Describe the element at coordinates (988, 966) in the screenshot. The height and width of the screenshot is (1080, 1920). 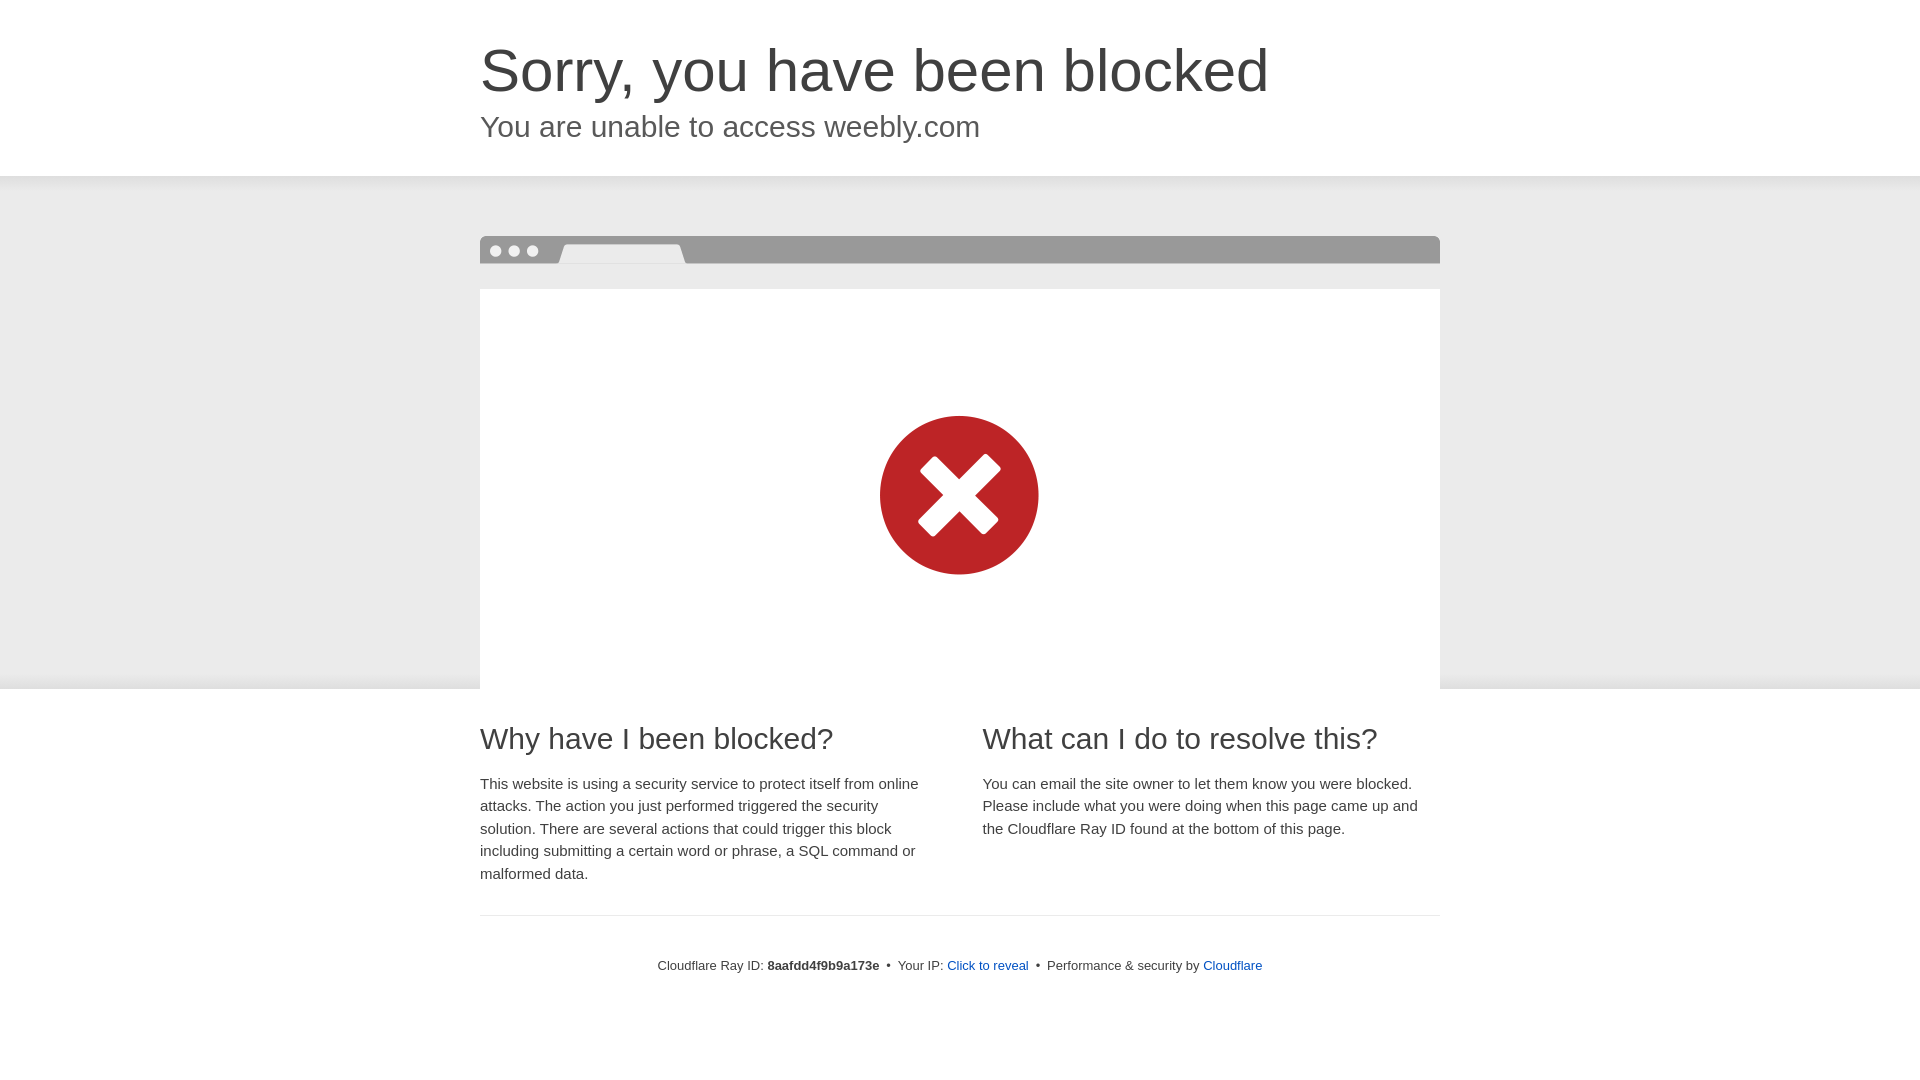
I see `Click to reveal` at that location.